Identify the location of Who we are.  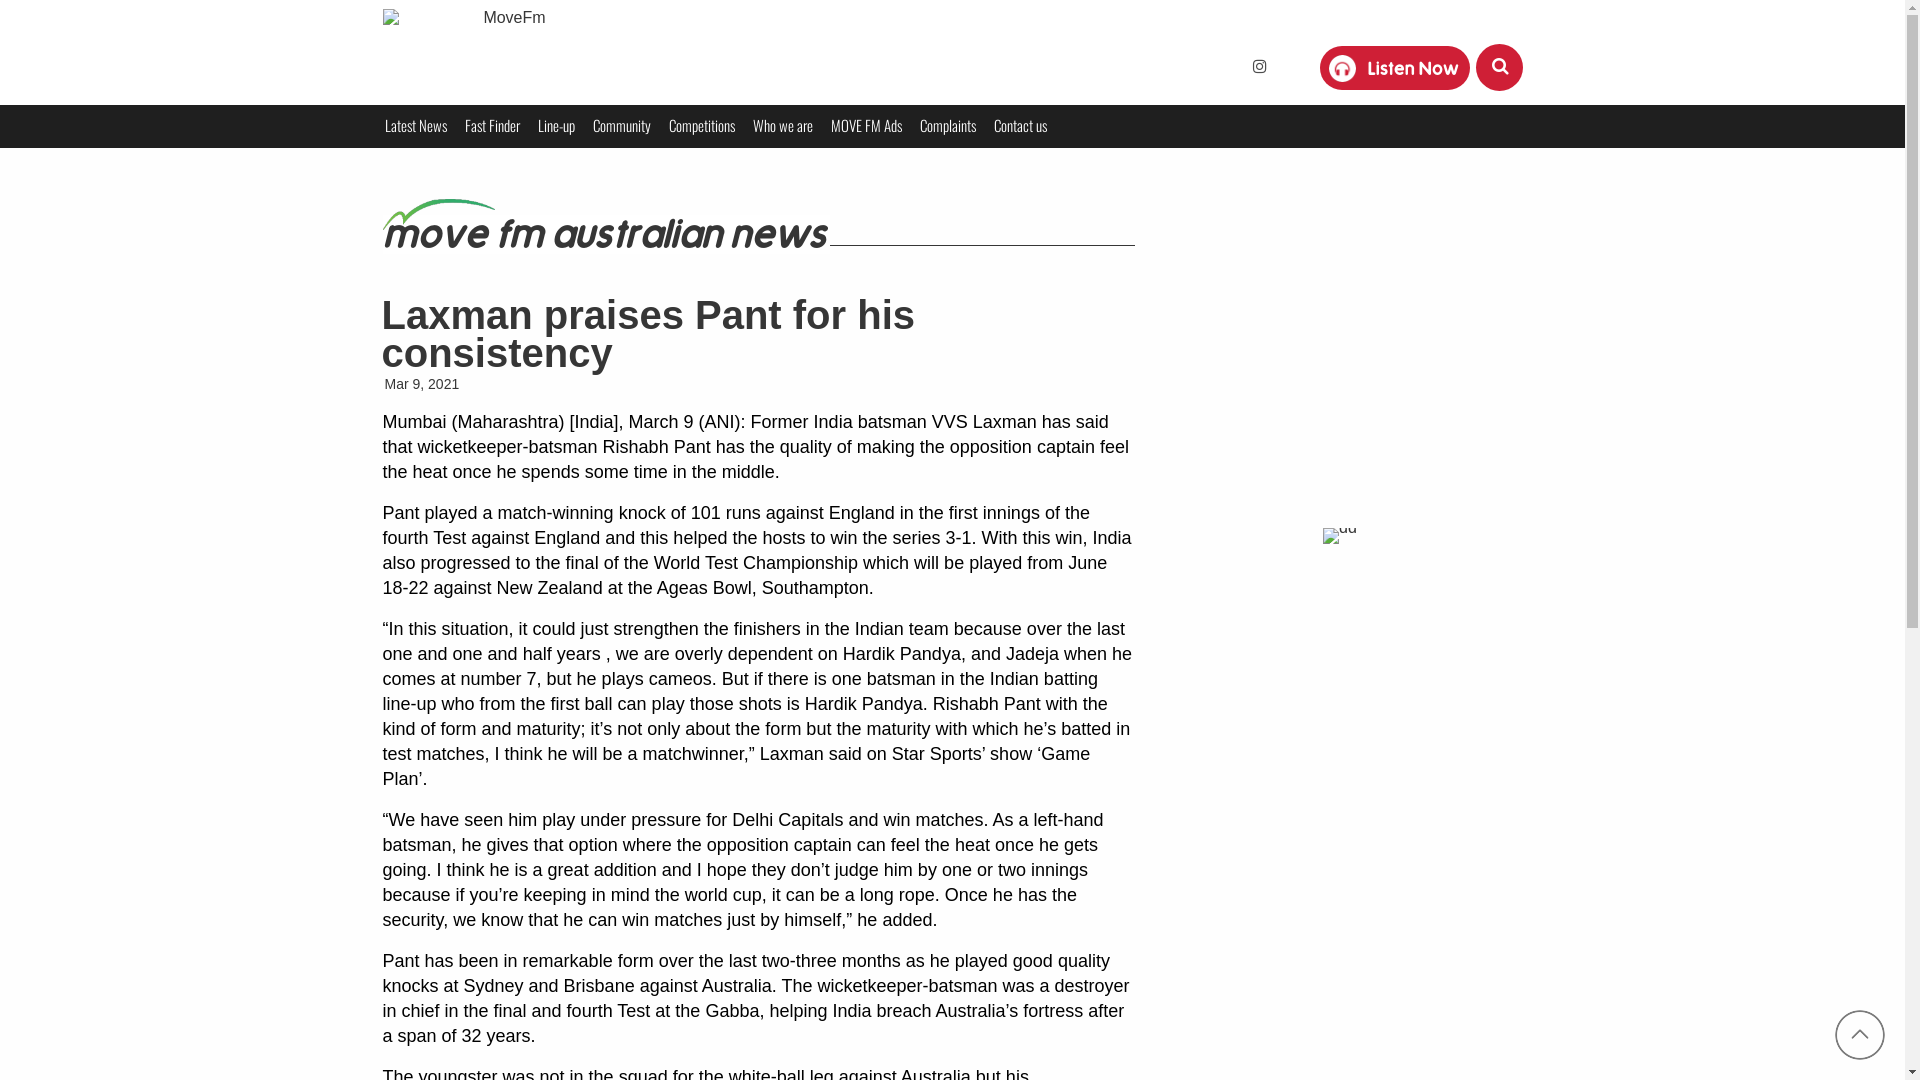
(783, 126).